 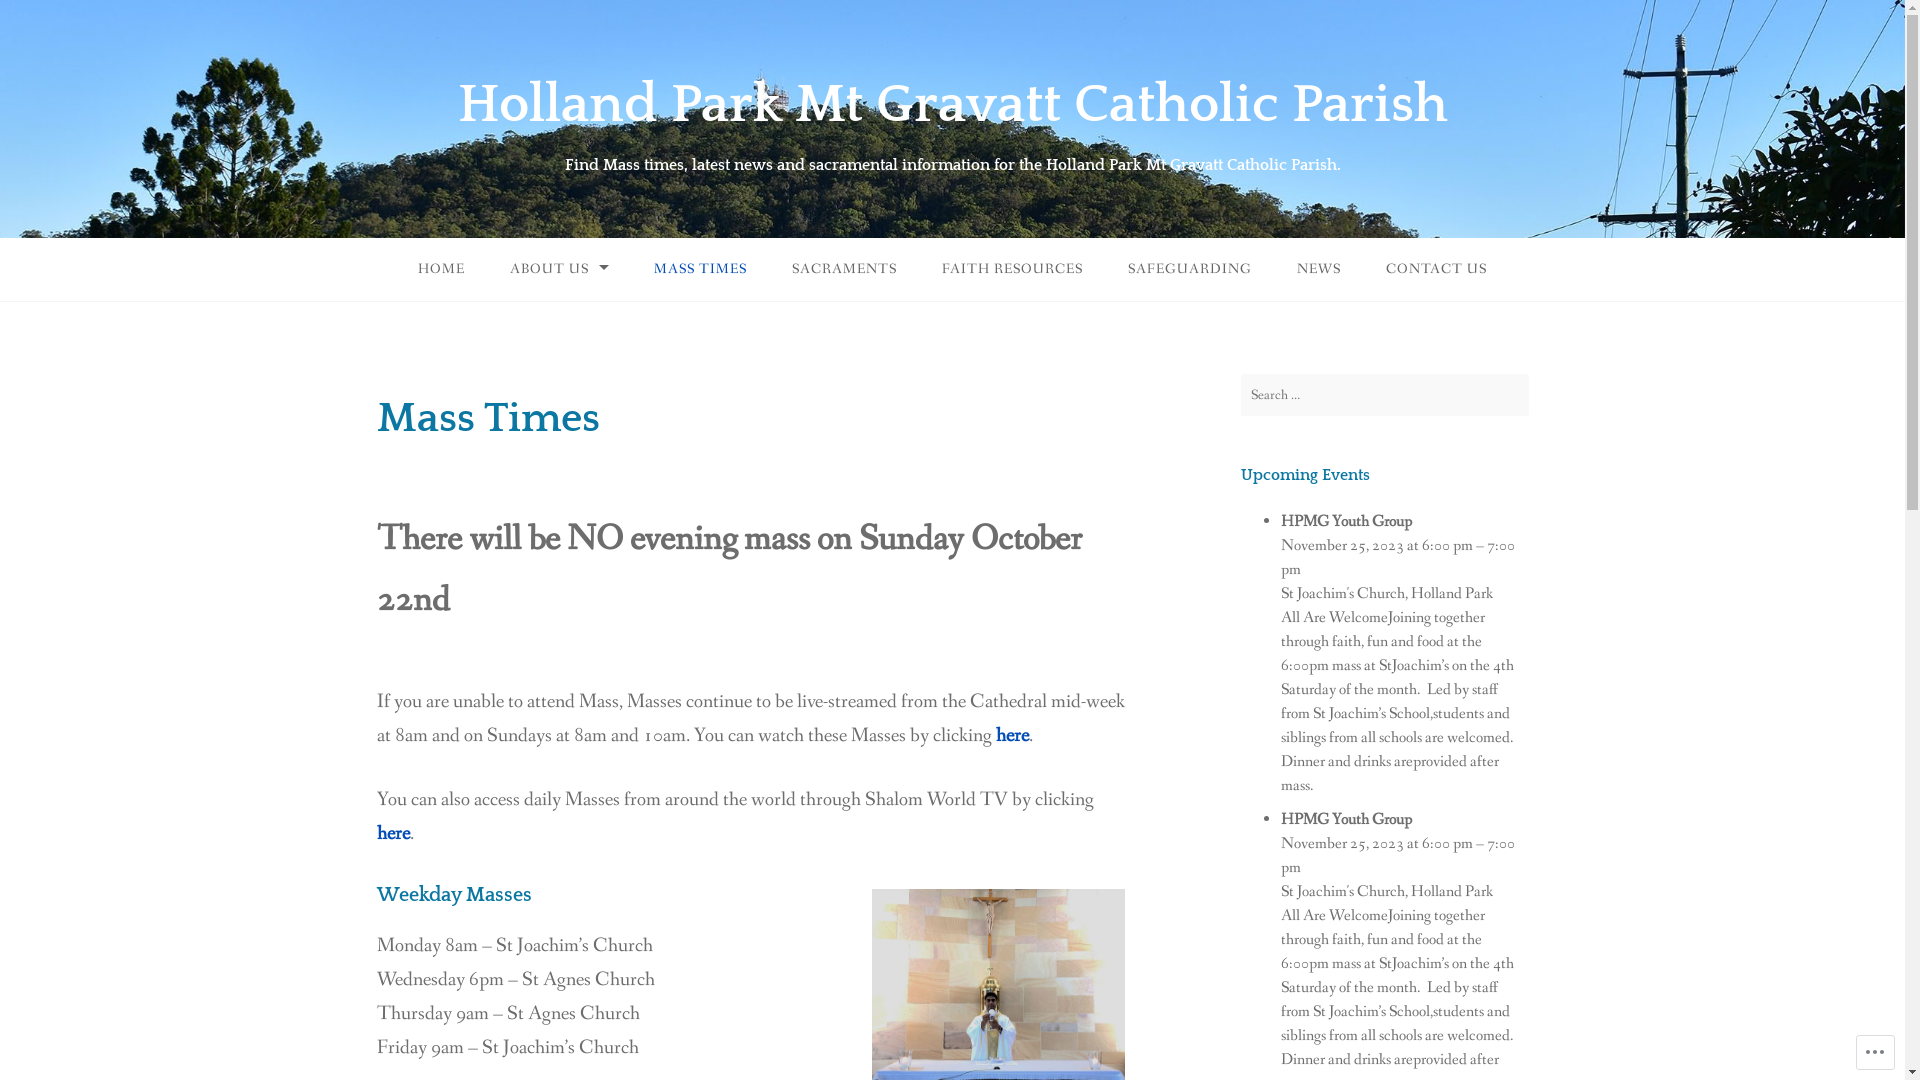 What do you see at coordinates (953, 105) in the screenshot?
I see `Holland Park Mt Gravatt Catholic Parish` at bounding box center [953, 105].